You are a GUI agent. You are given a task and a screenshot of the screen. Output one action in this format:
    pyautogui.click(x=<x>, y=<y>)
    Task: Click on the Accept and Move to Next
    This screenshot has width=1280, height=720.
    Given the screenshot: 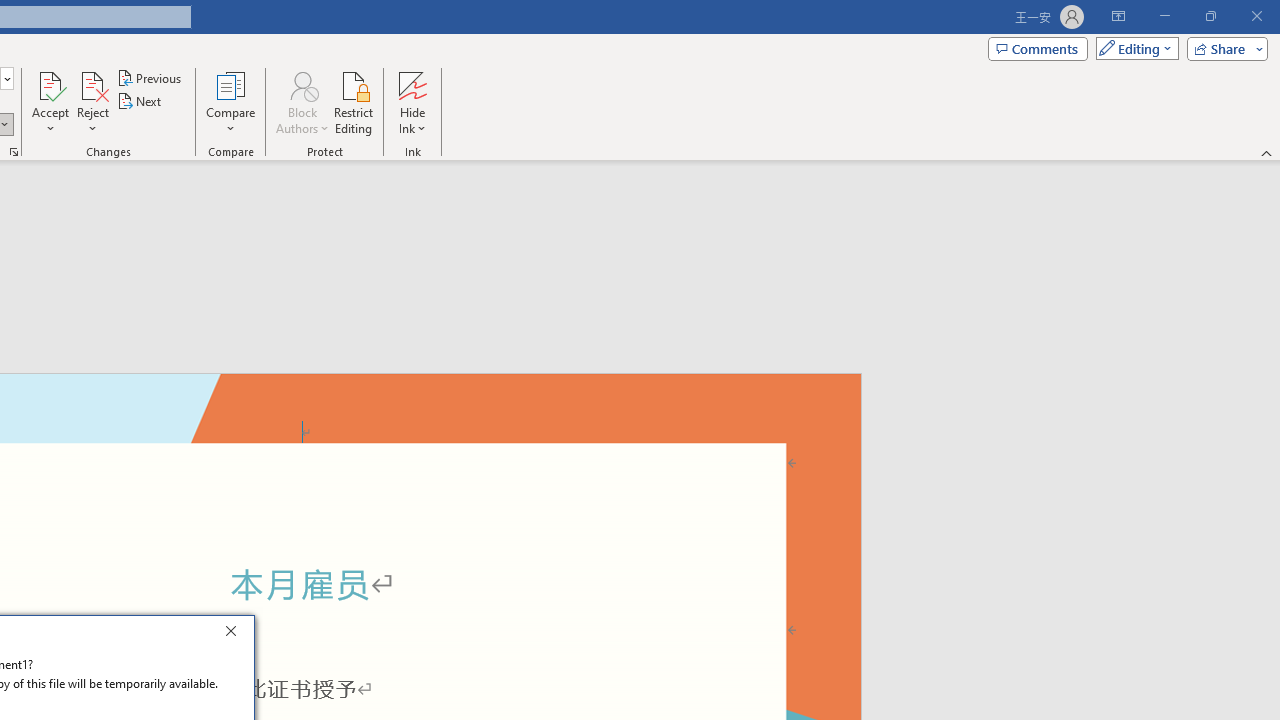 What is the action you would take?
    pyautogui.click(x=50, y=84)
    